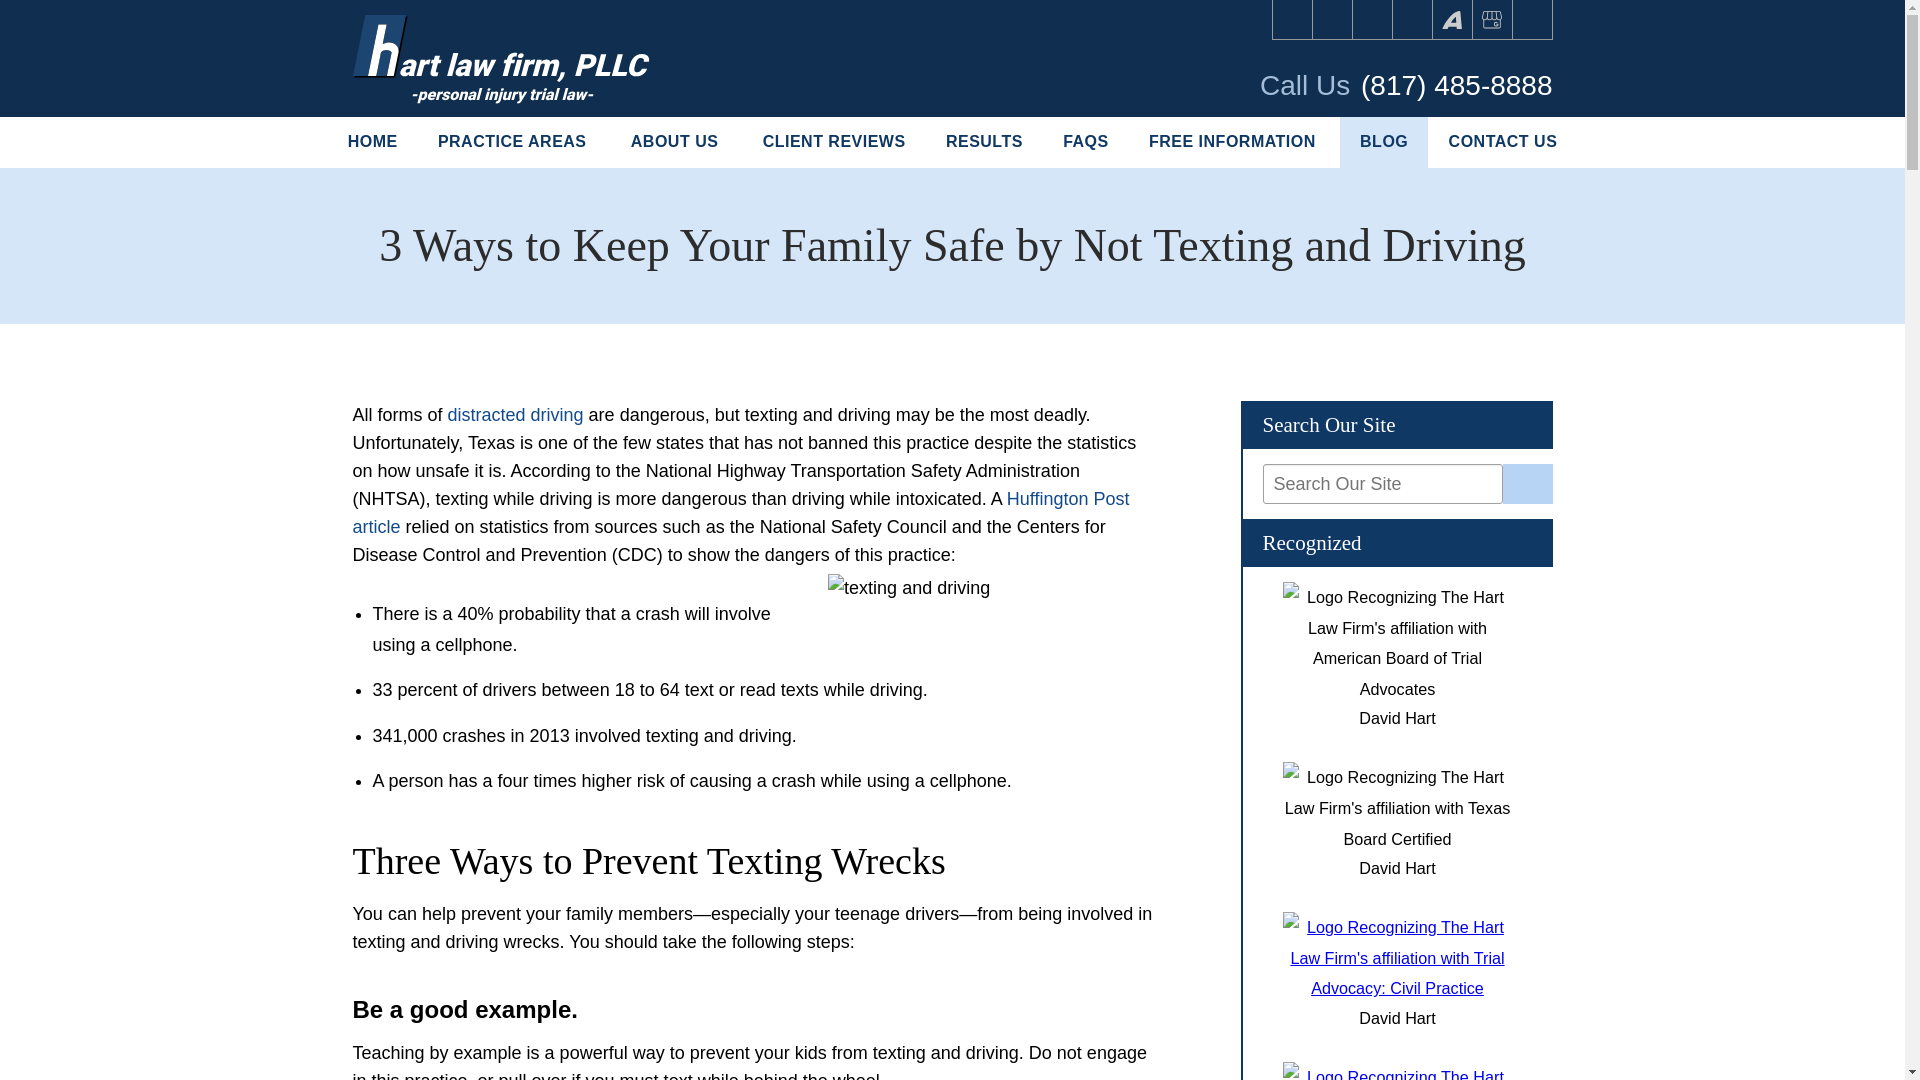 The width and height of the screenshot is (1920, 1080). What do you see at coordinates (1397, 987) in the screenshot?
I see `National Association of Trial Advocacy Web Site` at bounding box center [1397, 987].